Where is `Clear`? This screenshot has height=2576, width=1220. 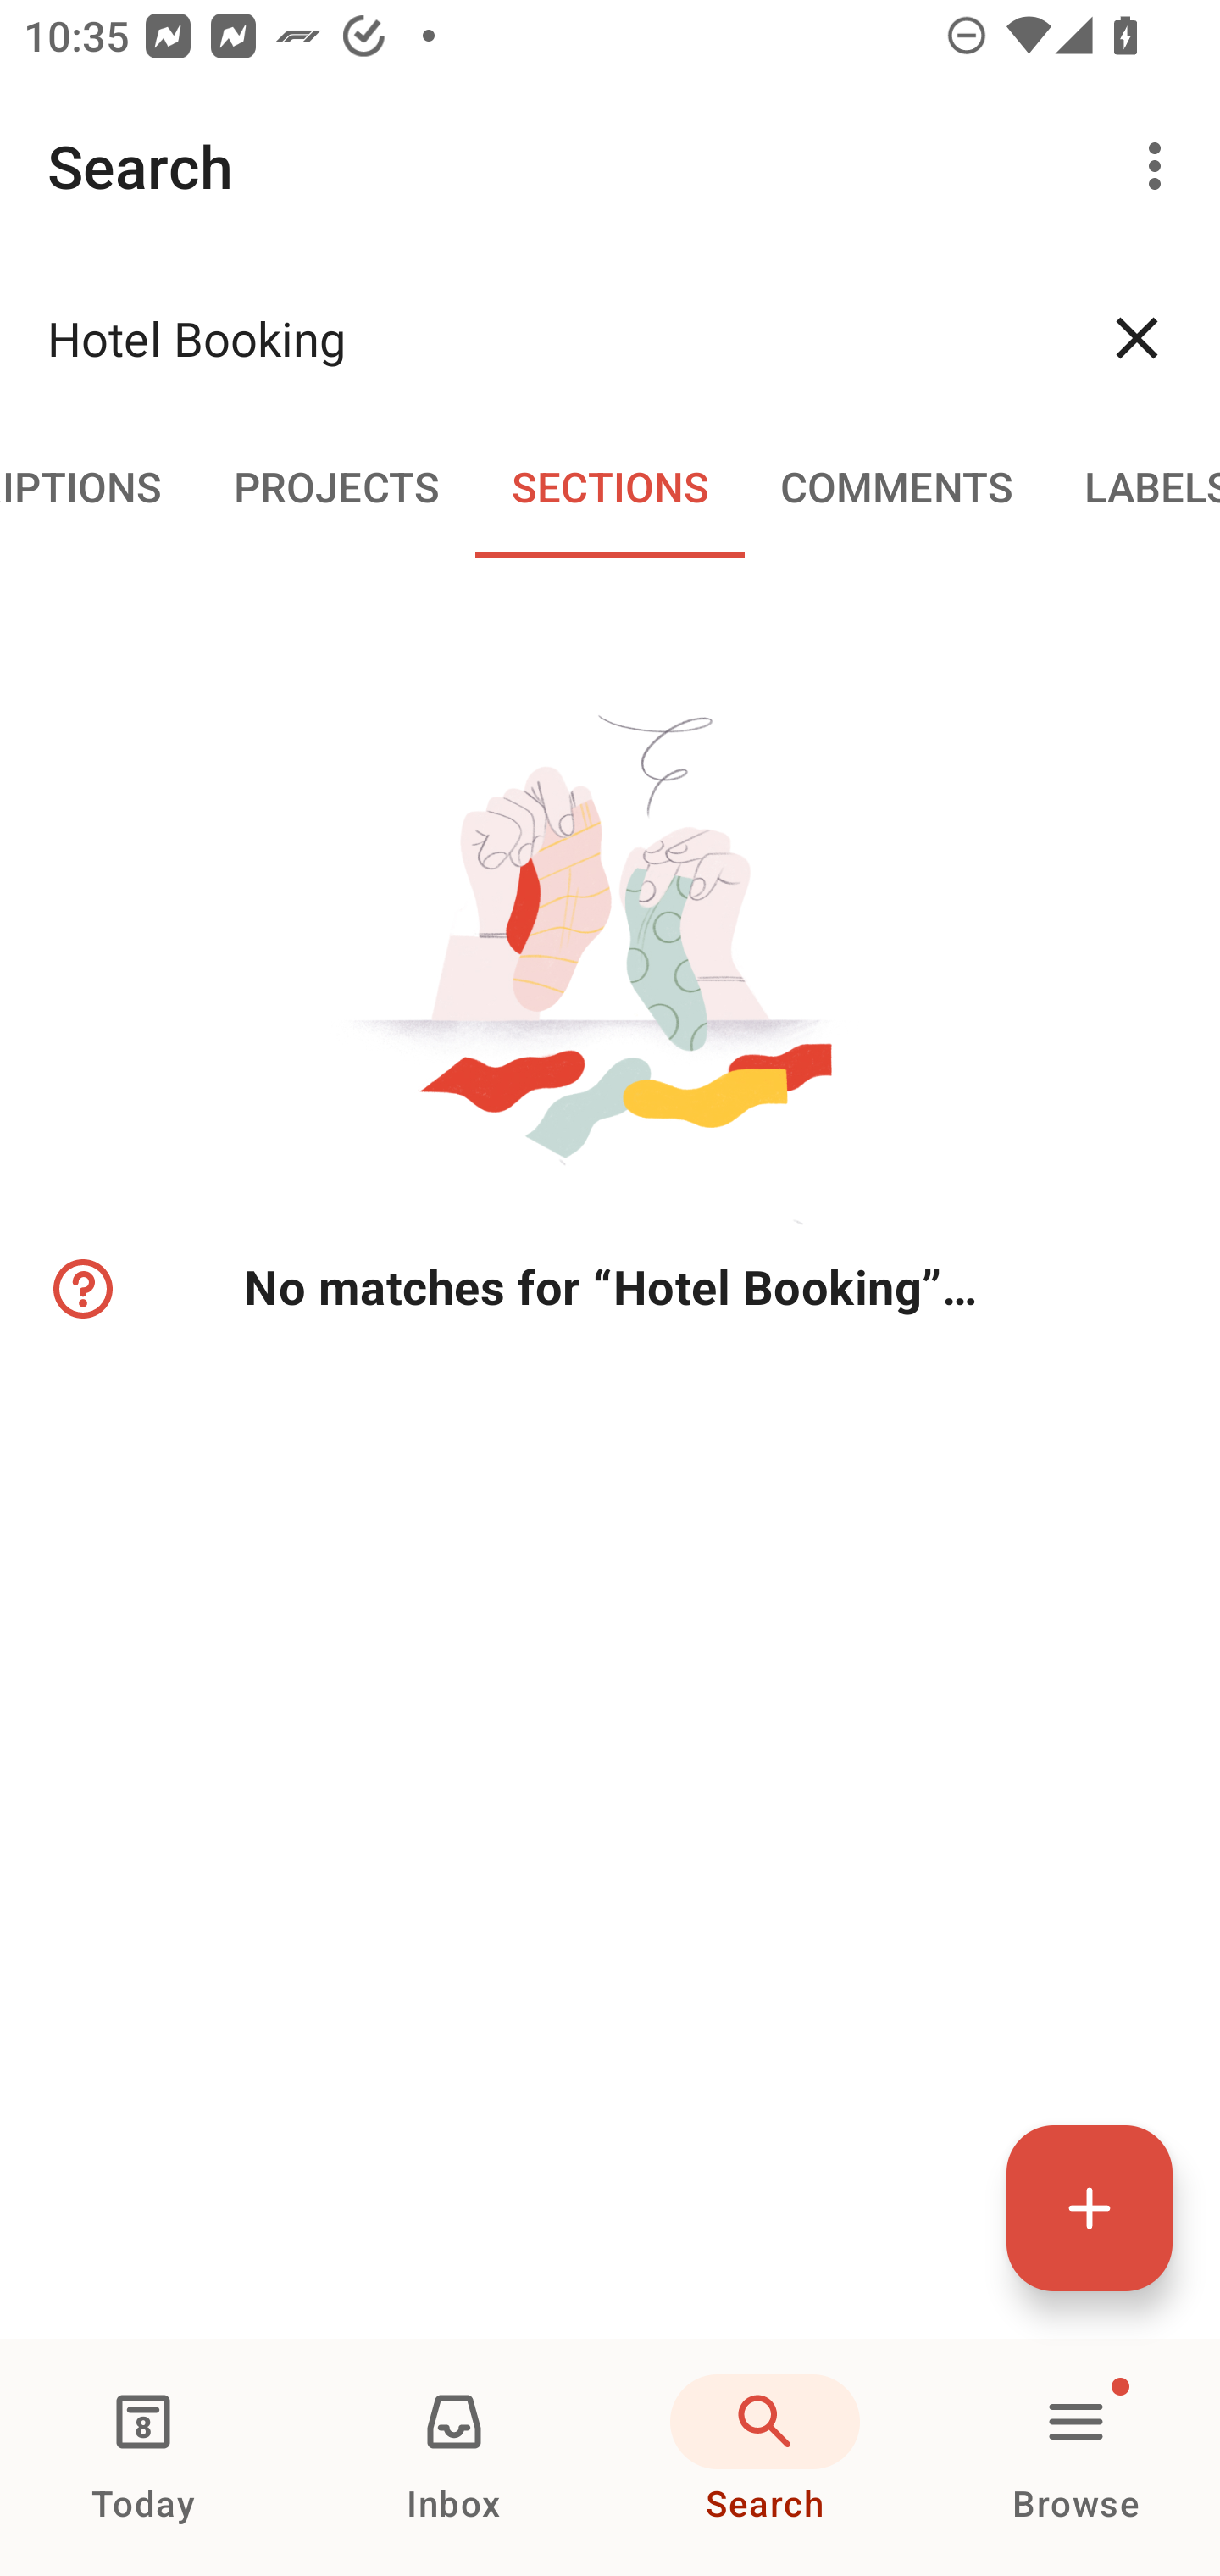 Clear is located at coordinates (1137, 337).